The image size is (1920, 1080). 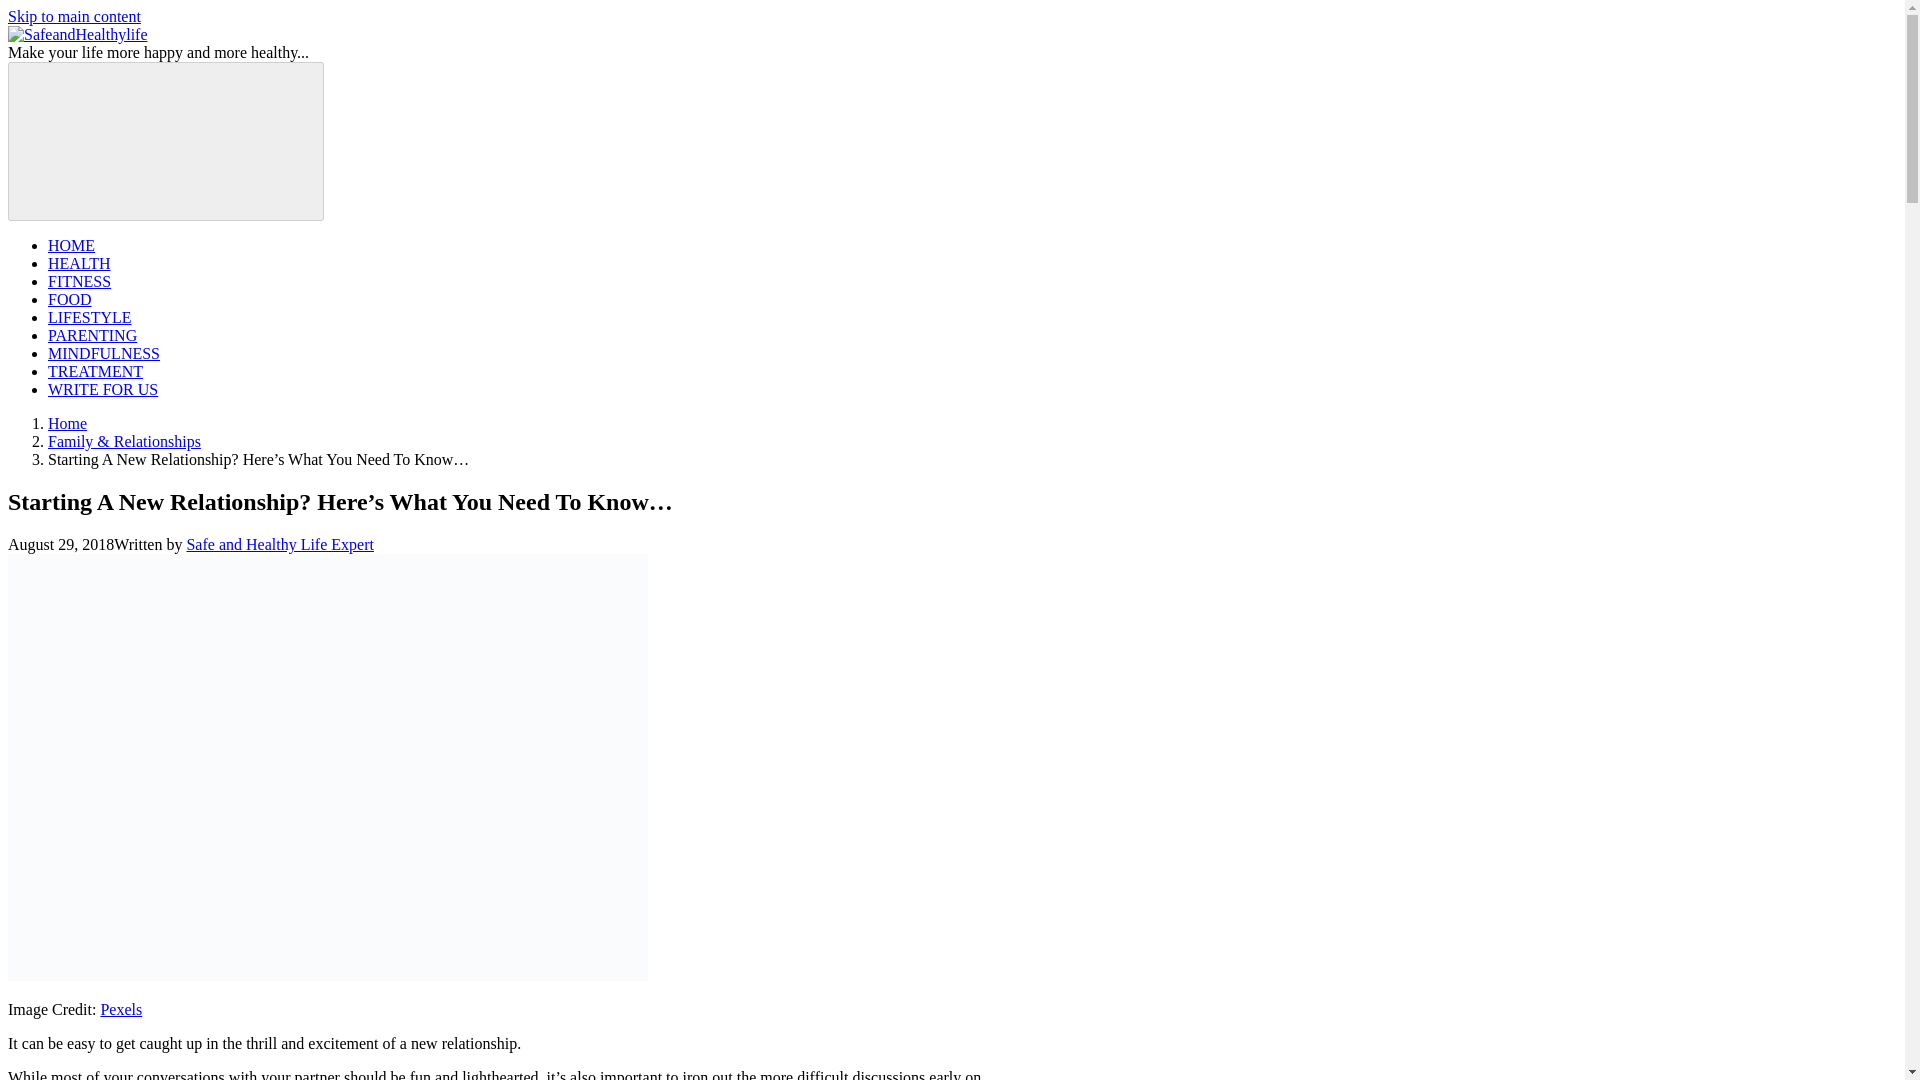 What do you see at coordinates (71, 244) in the screenshot?
I see `HOME` at bounding box center [71, 244].